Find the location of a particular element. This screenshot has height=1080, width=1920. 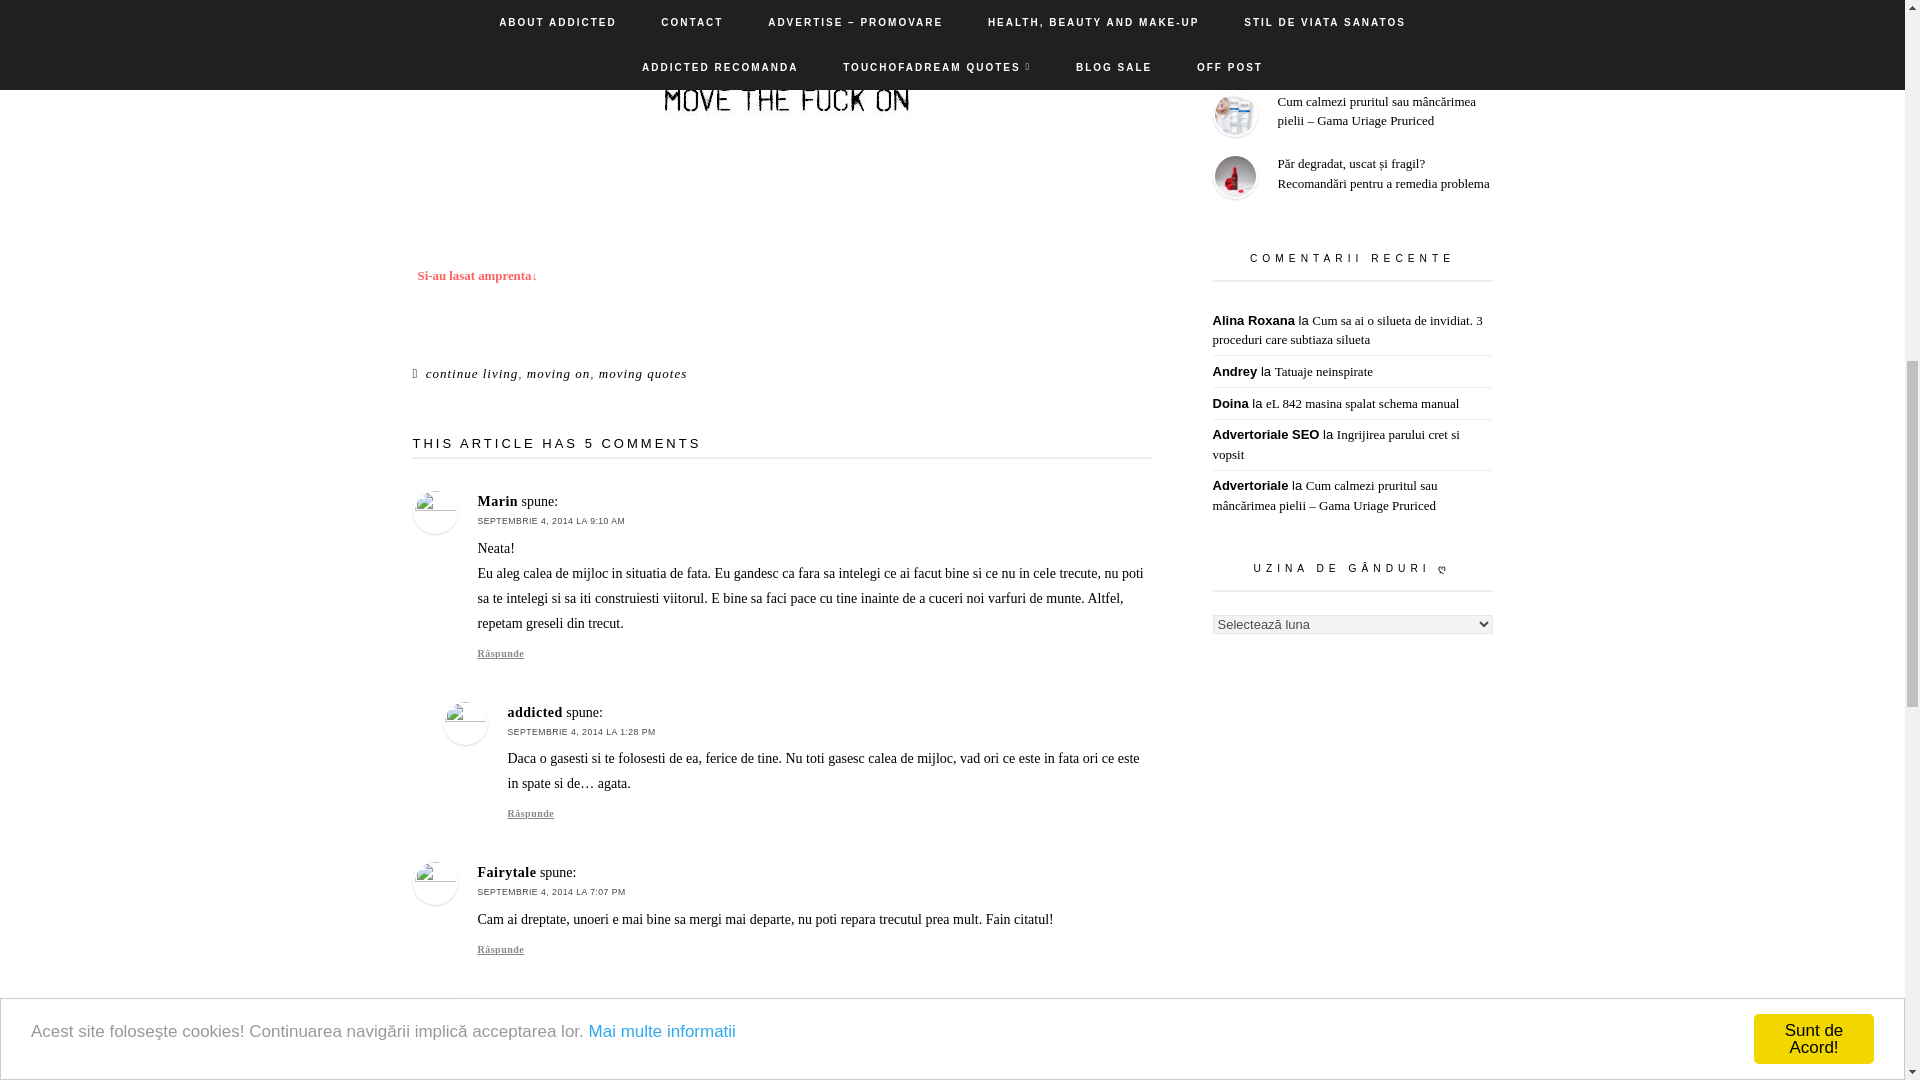

Sunt de Acord! is located at coordinates (1814, 82).